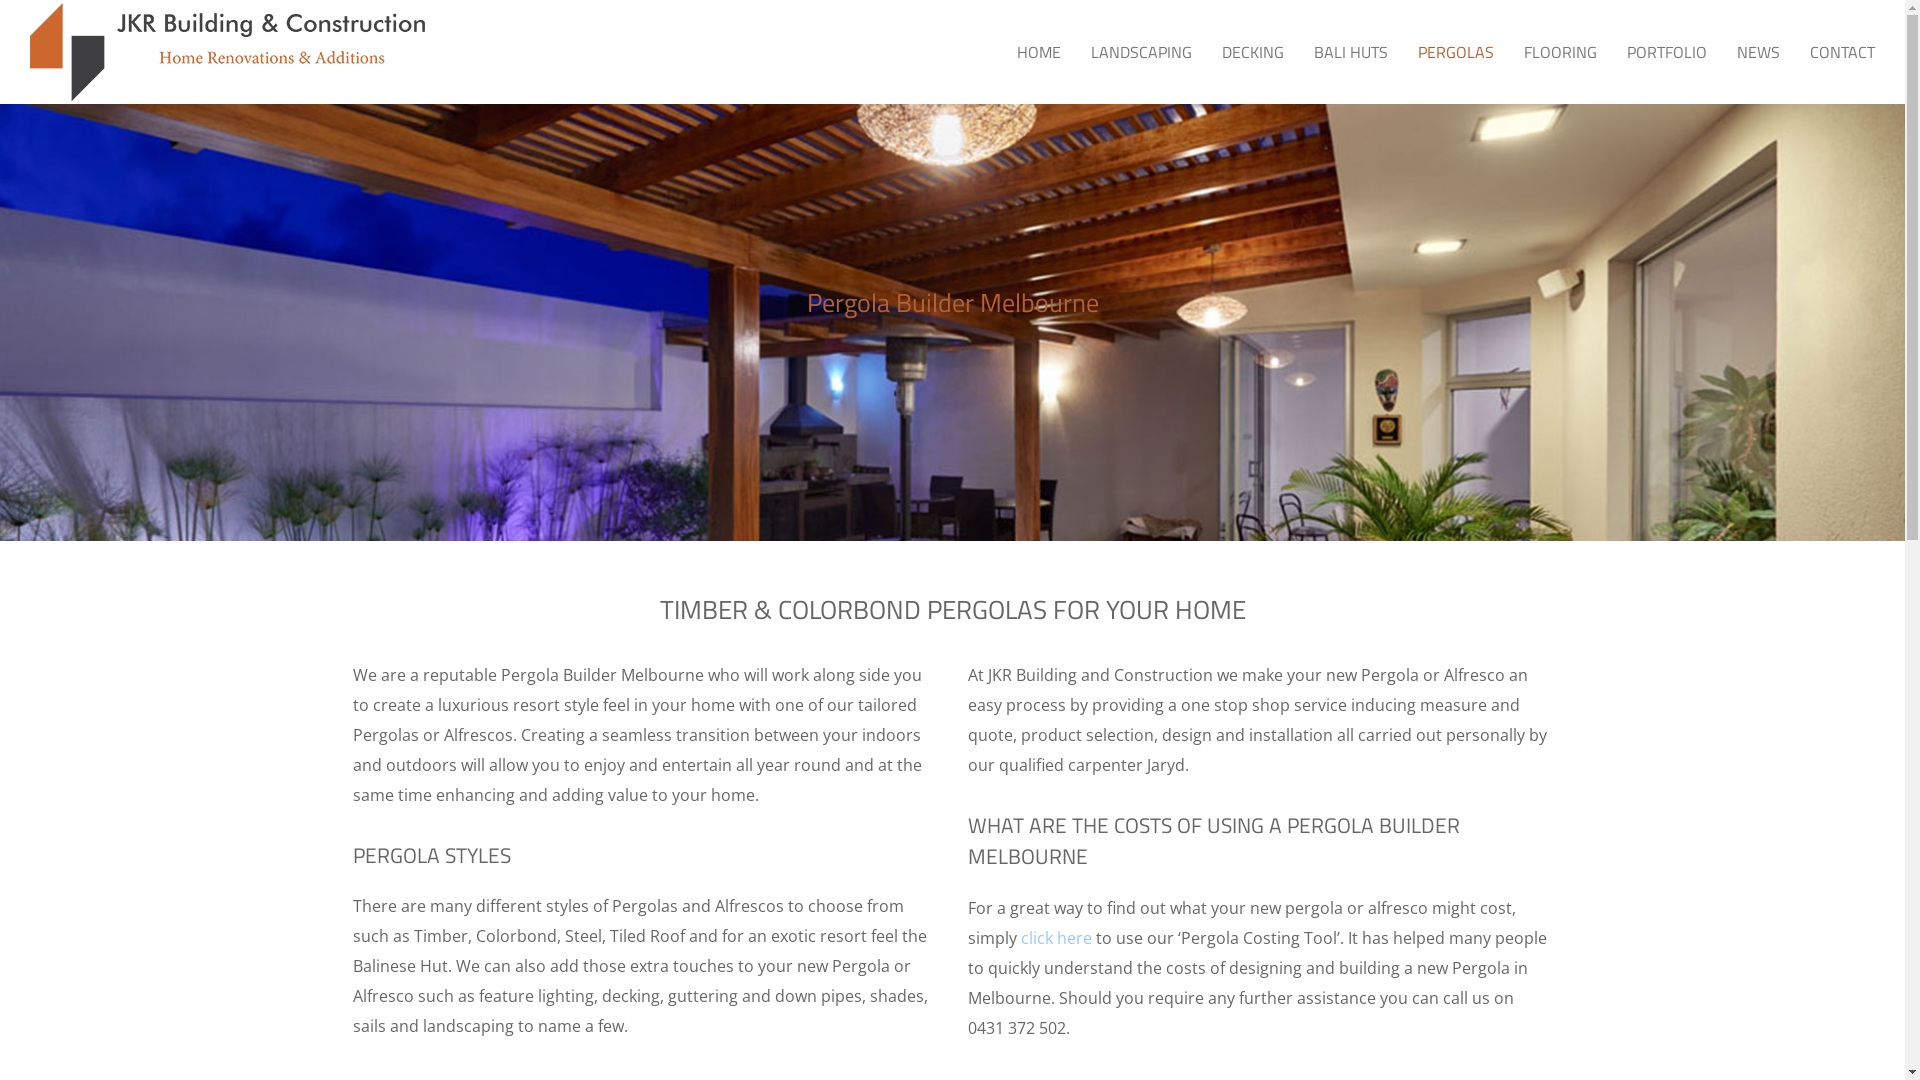 Image resolution: width=1920 pixels, height=1080 pixels. What do you see at coordinates (1142, 52) in the screenshot?
I see `LANDSCAPING` at bounding box center [1142, 52].